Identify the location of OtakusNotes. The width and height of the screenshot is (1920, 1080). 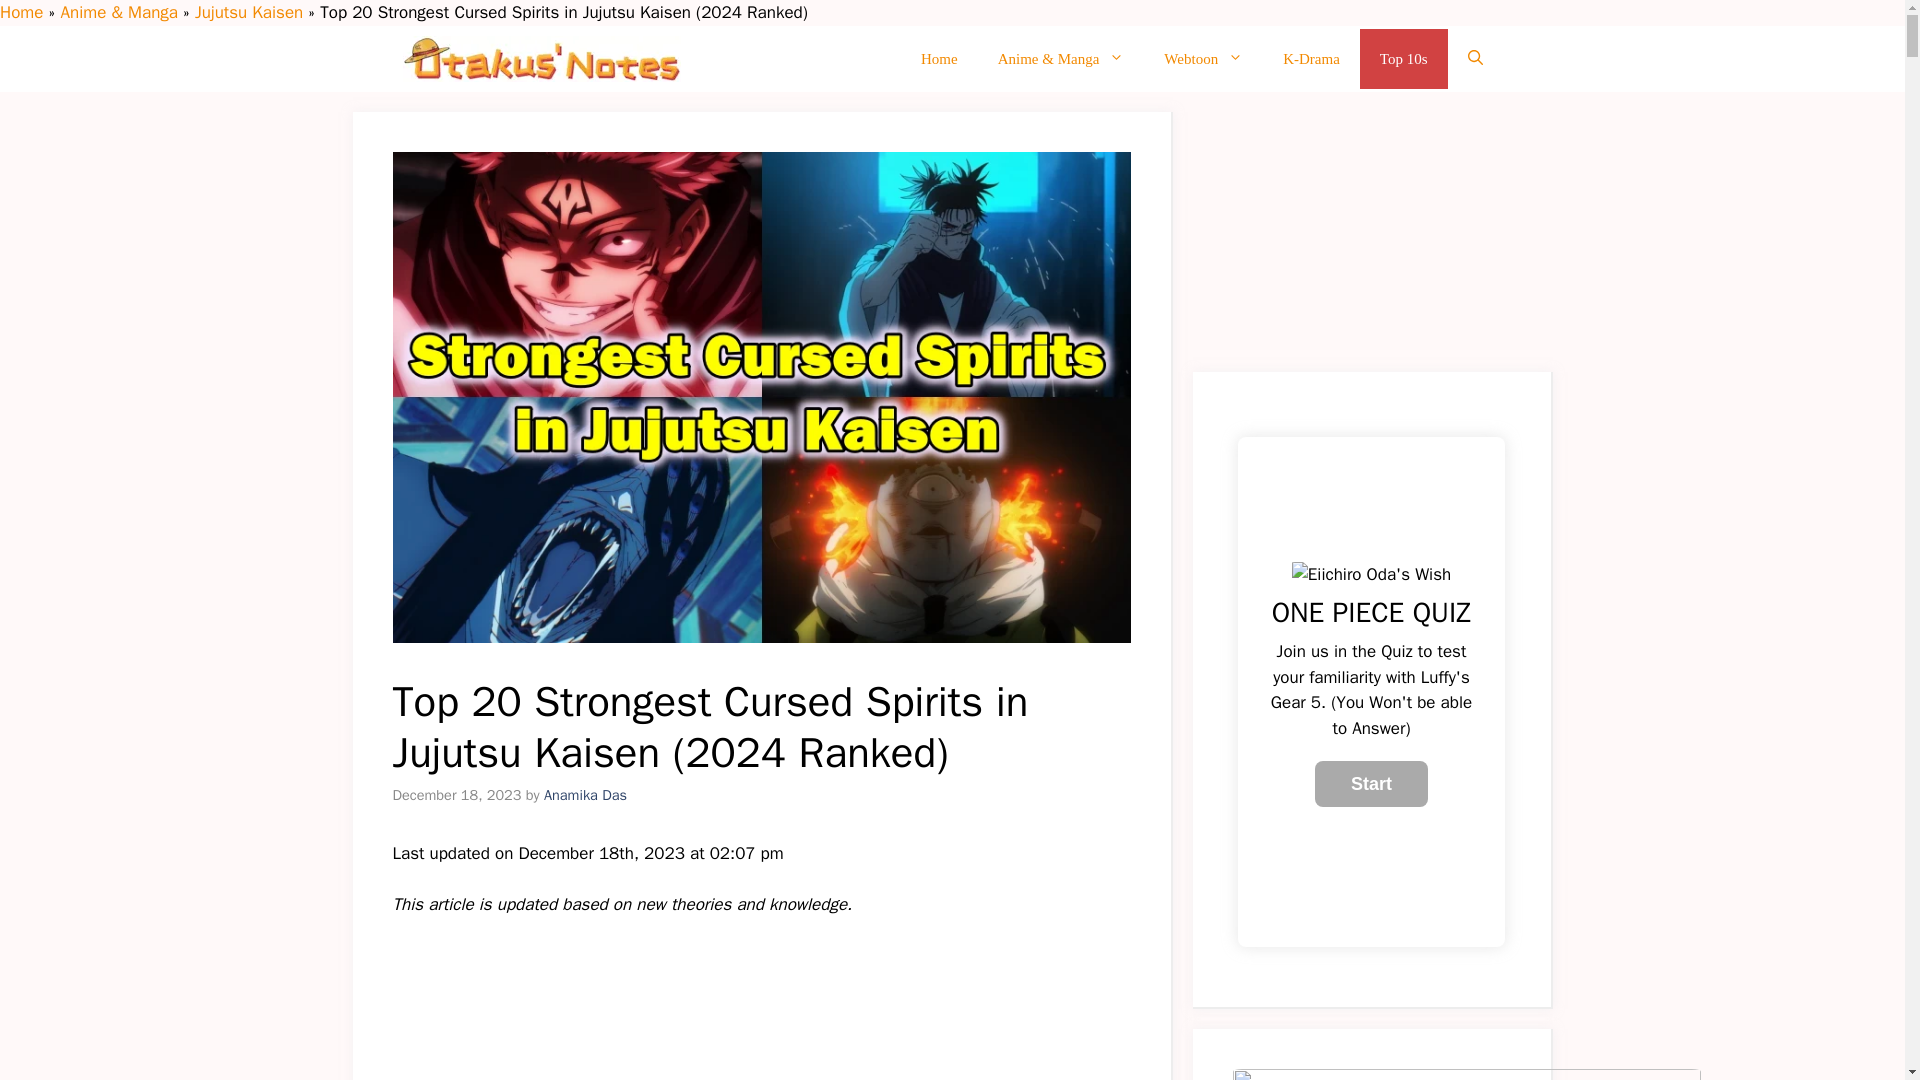
(540, 58).